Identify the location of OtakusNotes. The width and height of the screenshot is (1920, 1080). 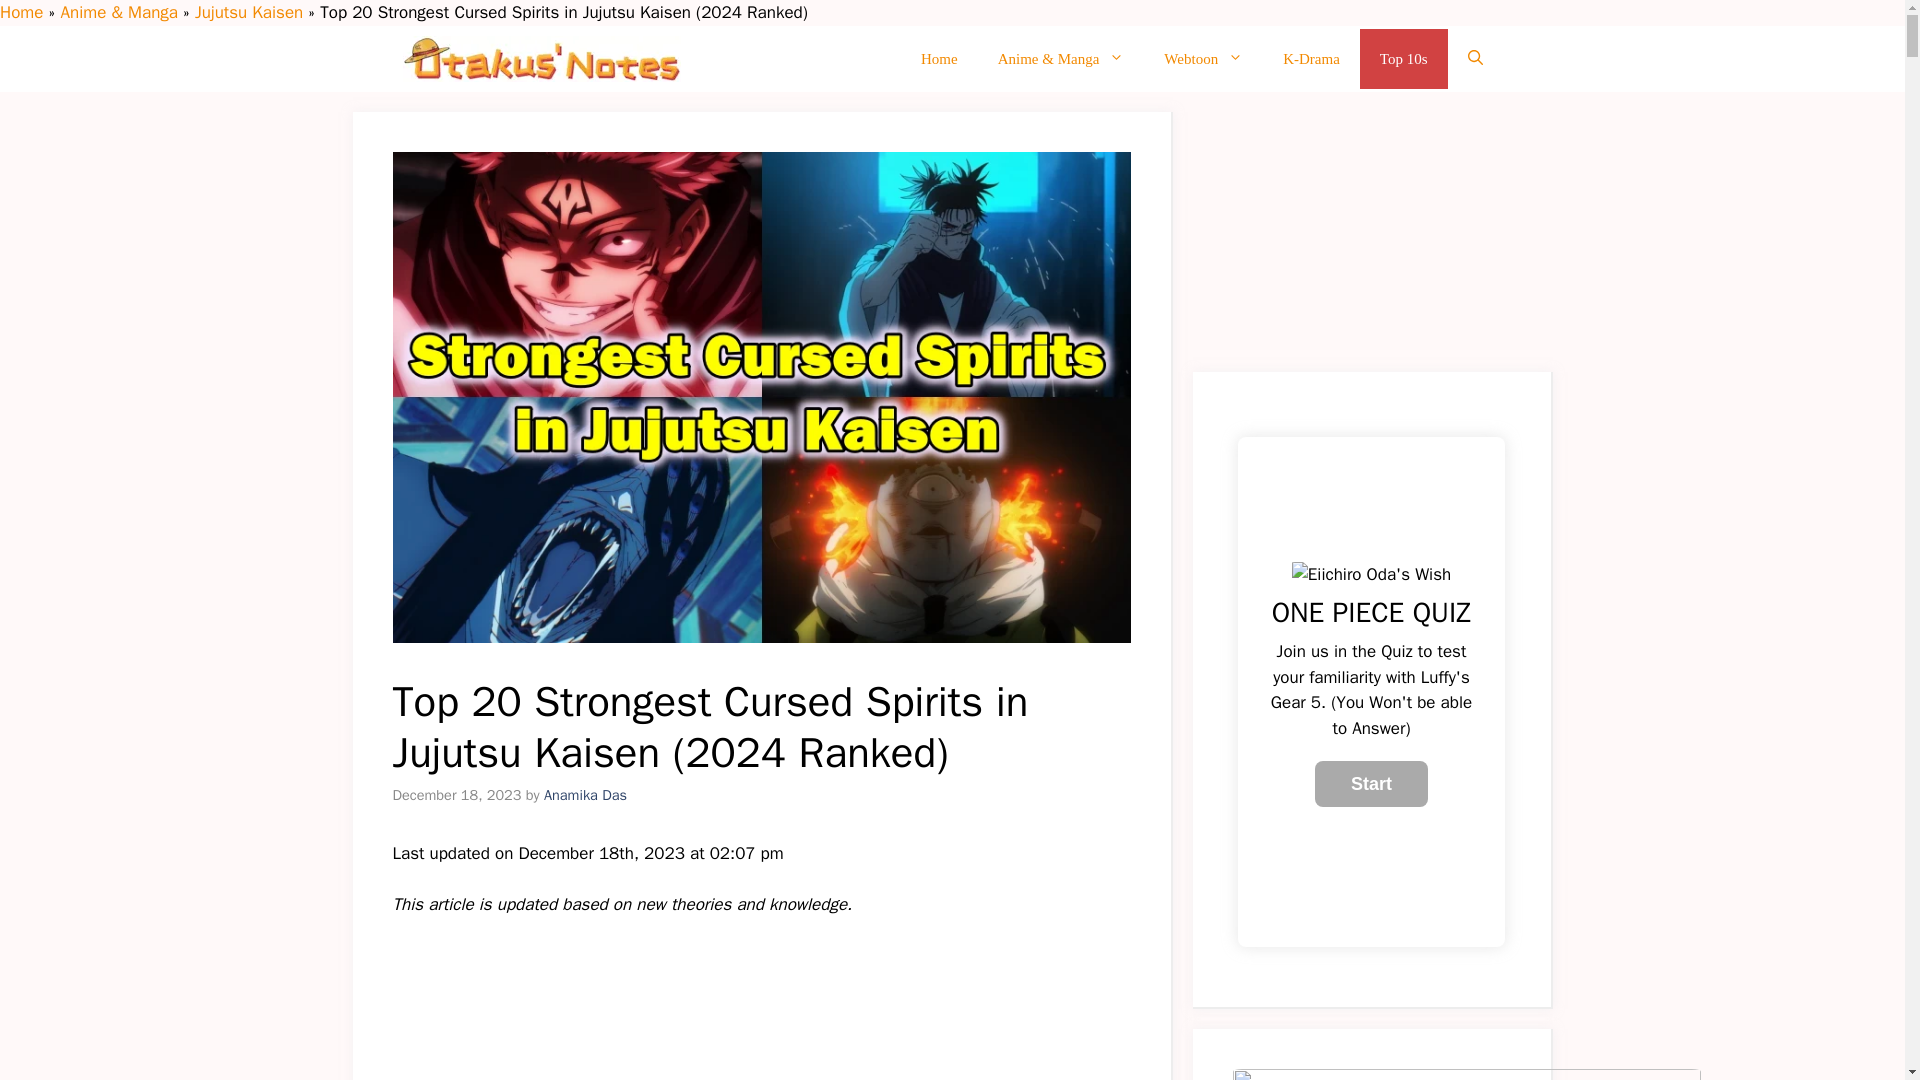
(540, 58).